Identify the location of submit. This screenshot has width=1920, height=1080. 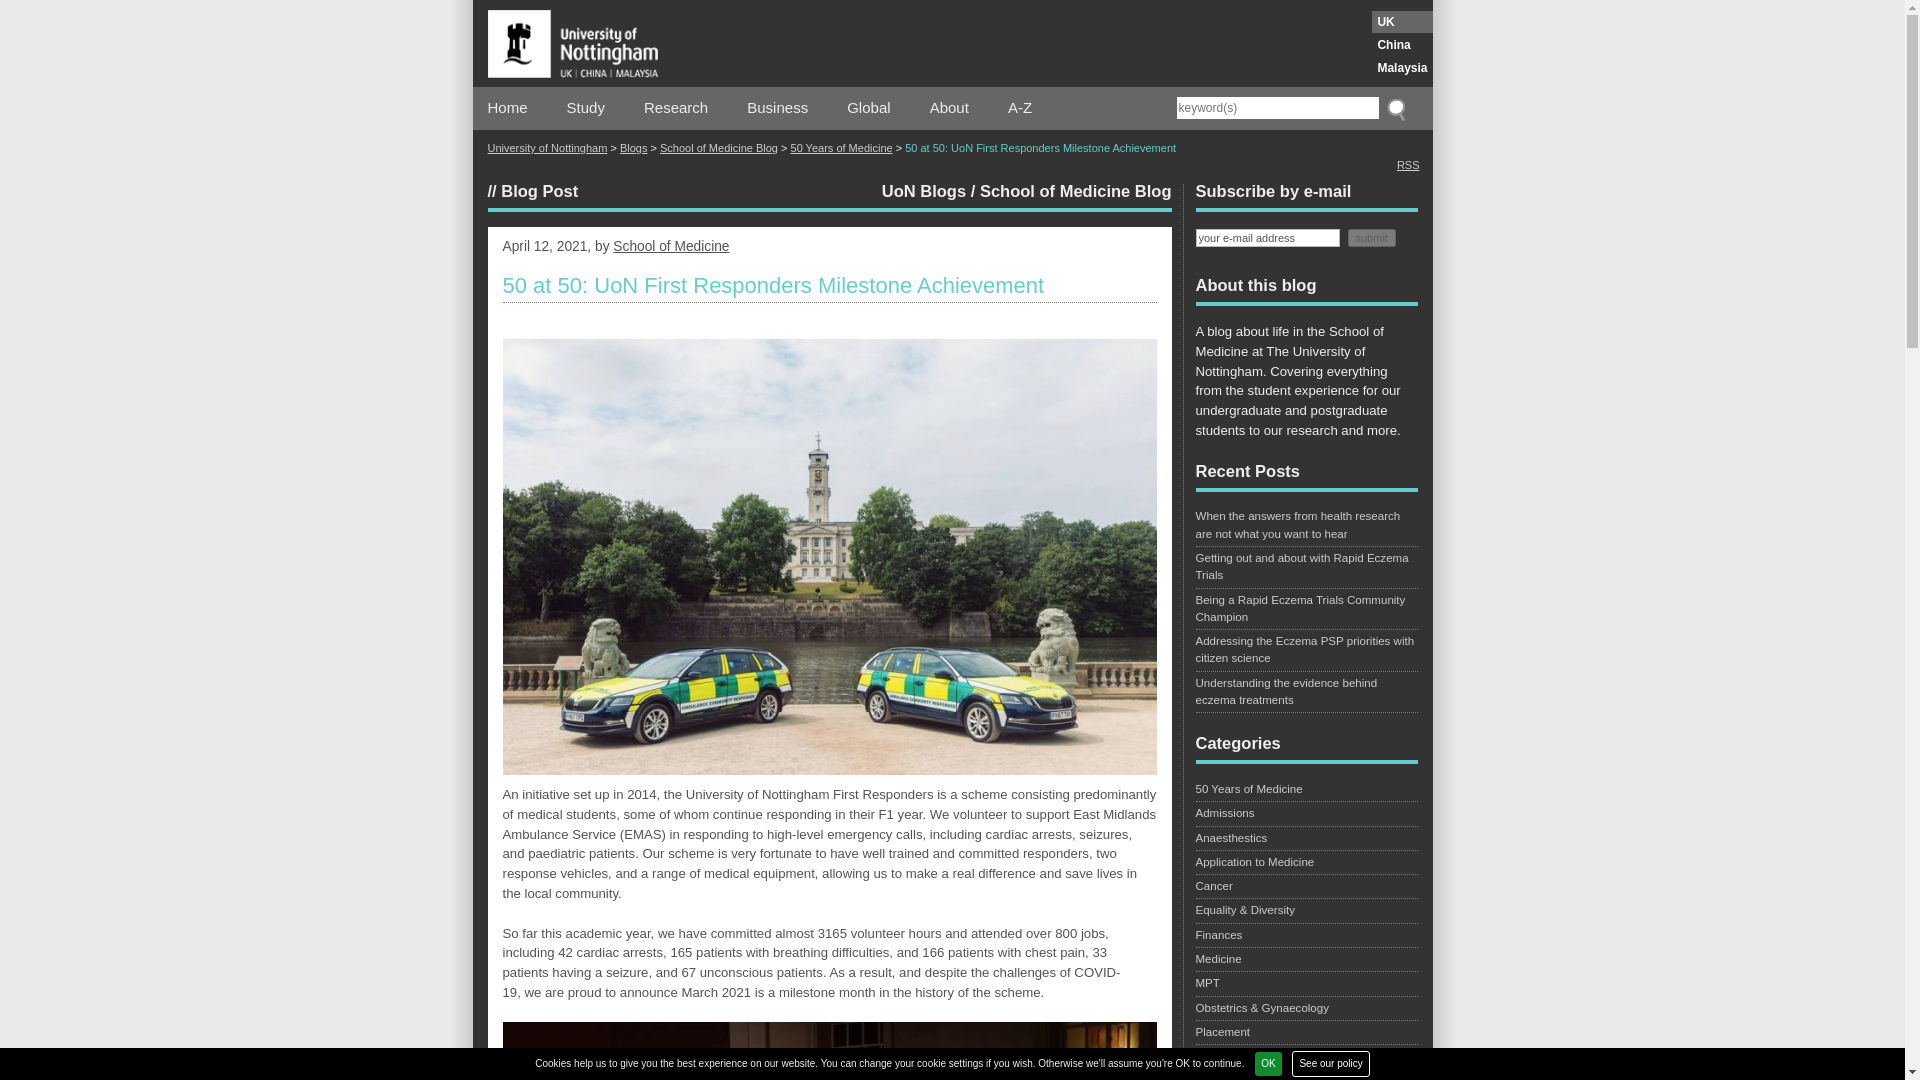
(1371, 236).